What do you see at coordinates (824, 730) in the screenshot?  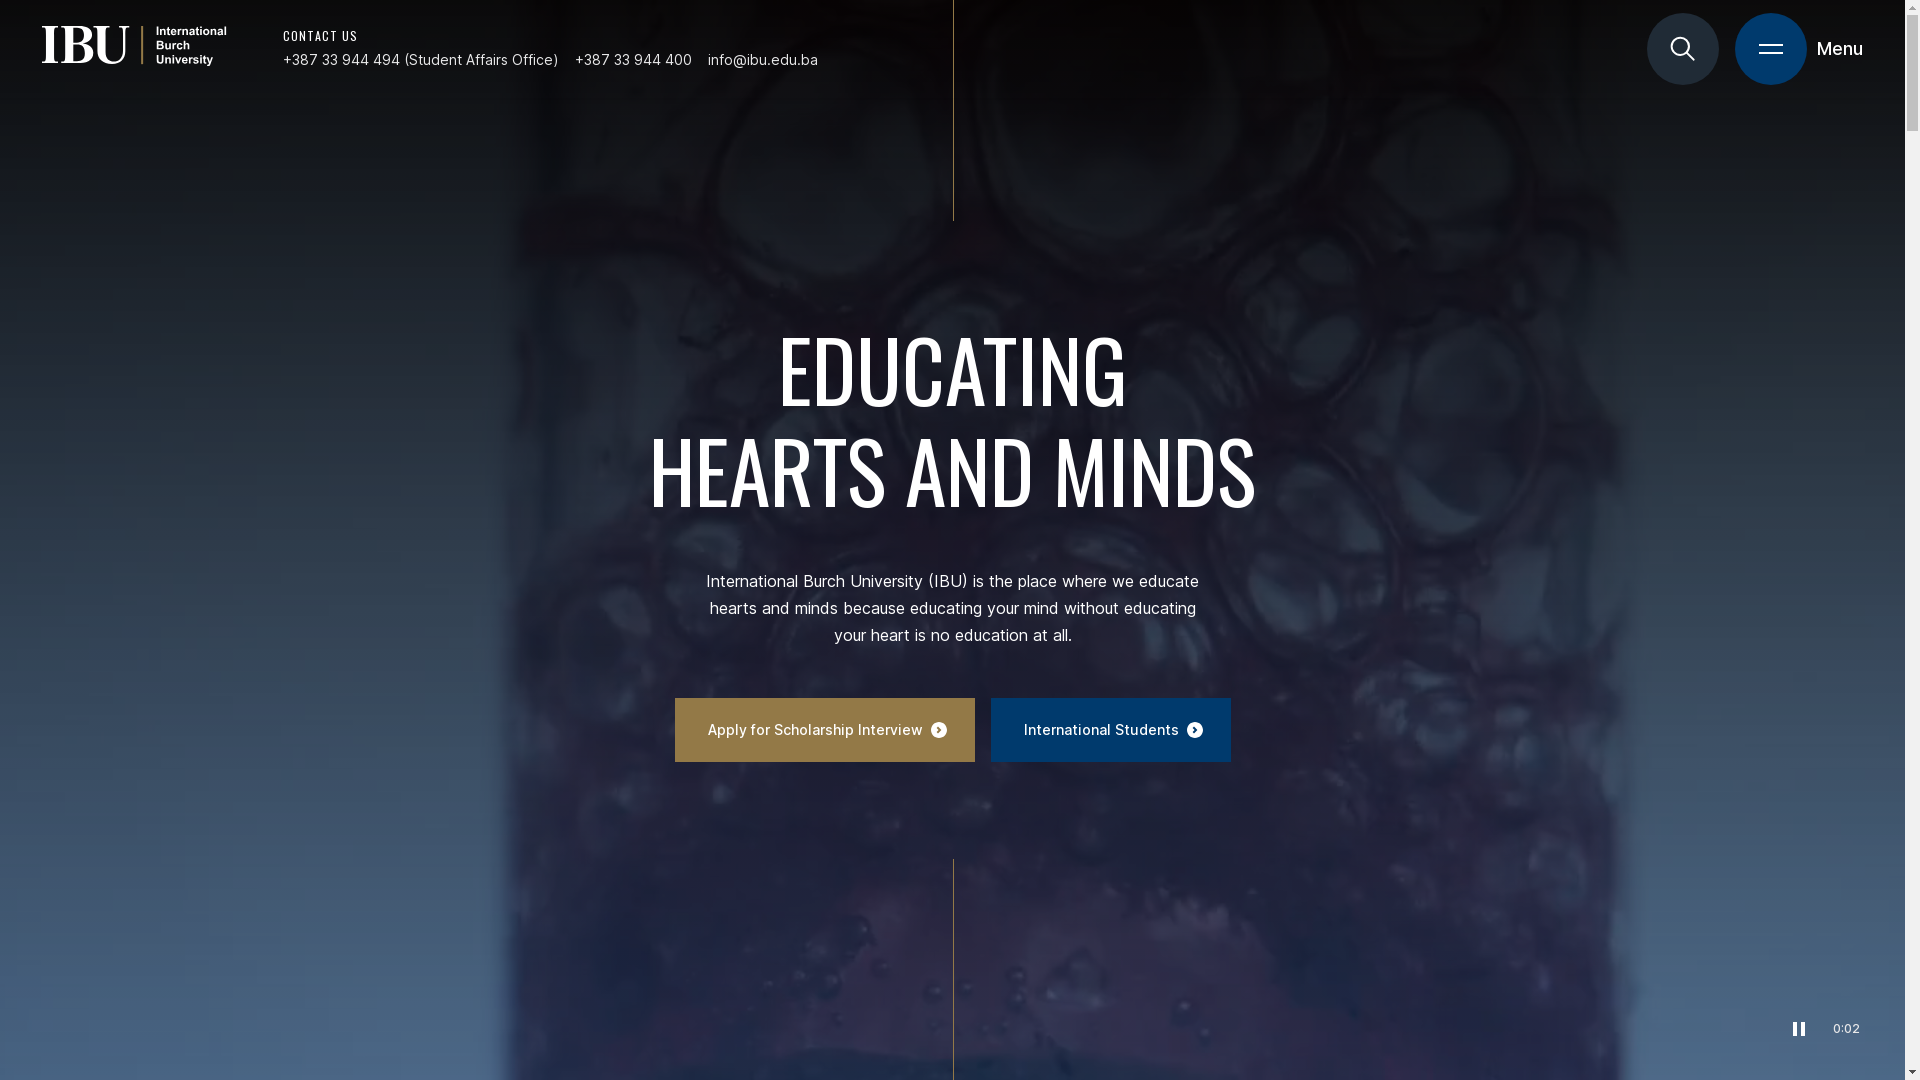 I see `Apply for Scholarship Interview` at bounding box center [824, 730].